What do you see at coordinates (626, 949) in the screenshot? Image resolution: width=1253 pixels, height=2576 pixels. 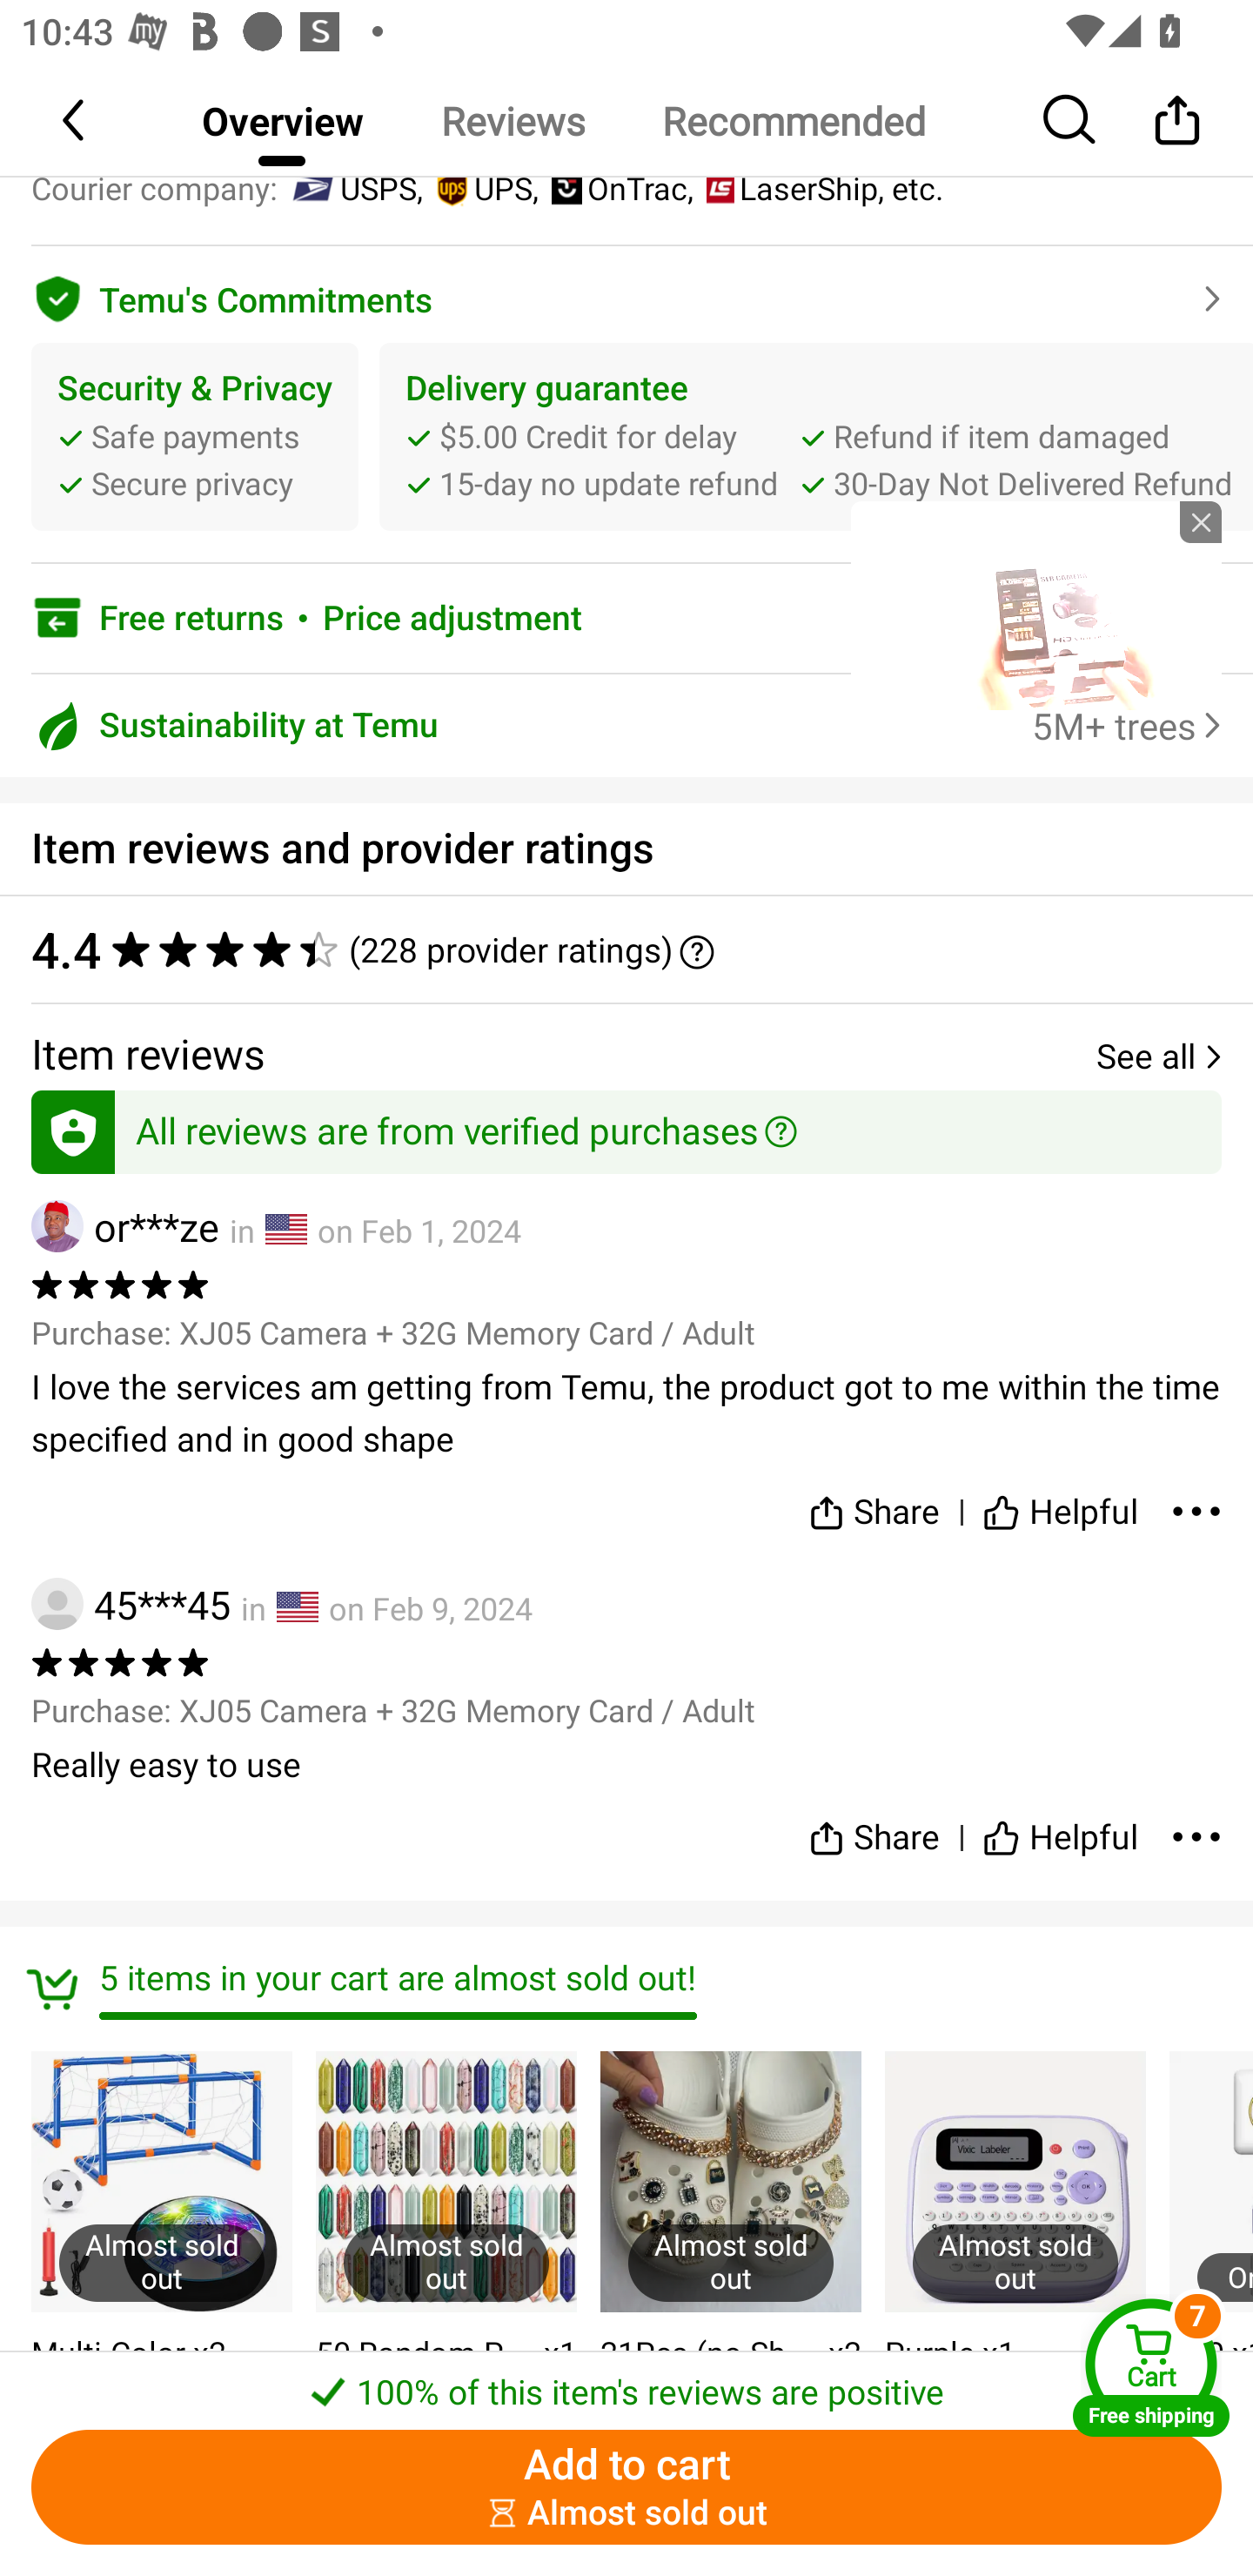 I see `4.4 ‪(228 provider ratings)` at bounding box center [626, 949].